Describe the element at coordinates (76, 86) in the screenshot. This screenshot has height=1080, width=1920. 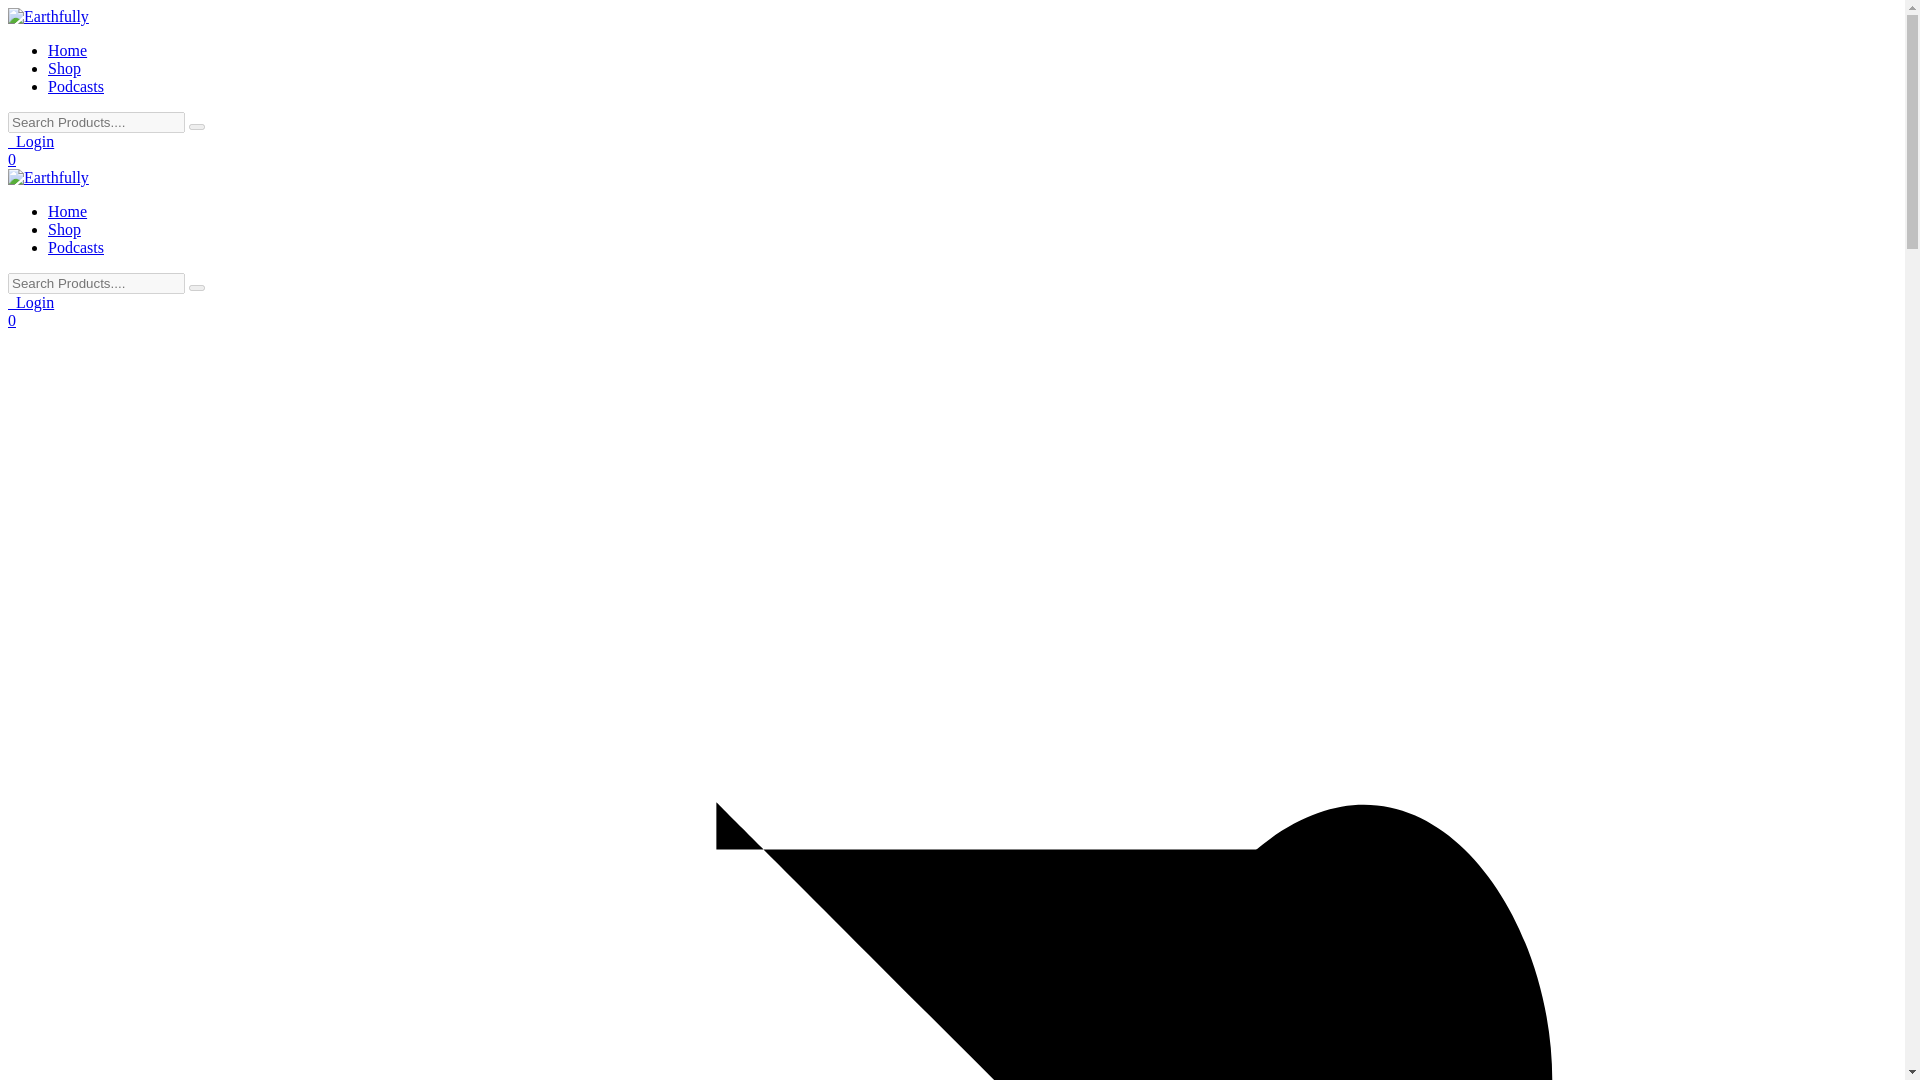
I see `Podcasts` at that location.